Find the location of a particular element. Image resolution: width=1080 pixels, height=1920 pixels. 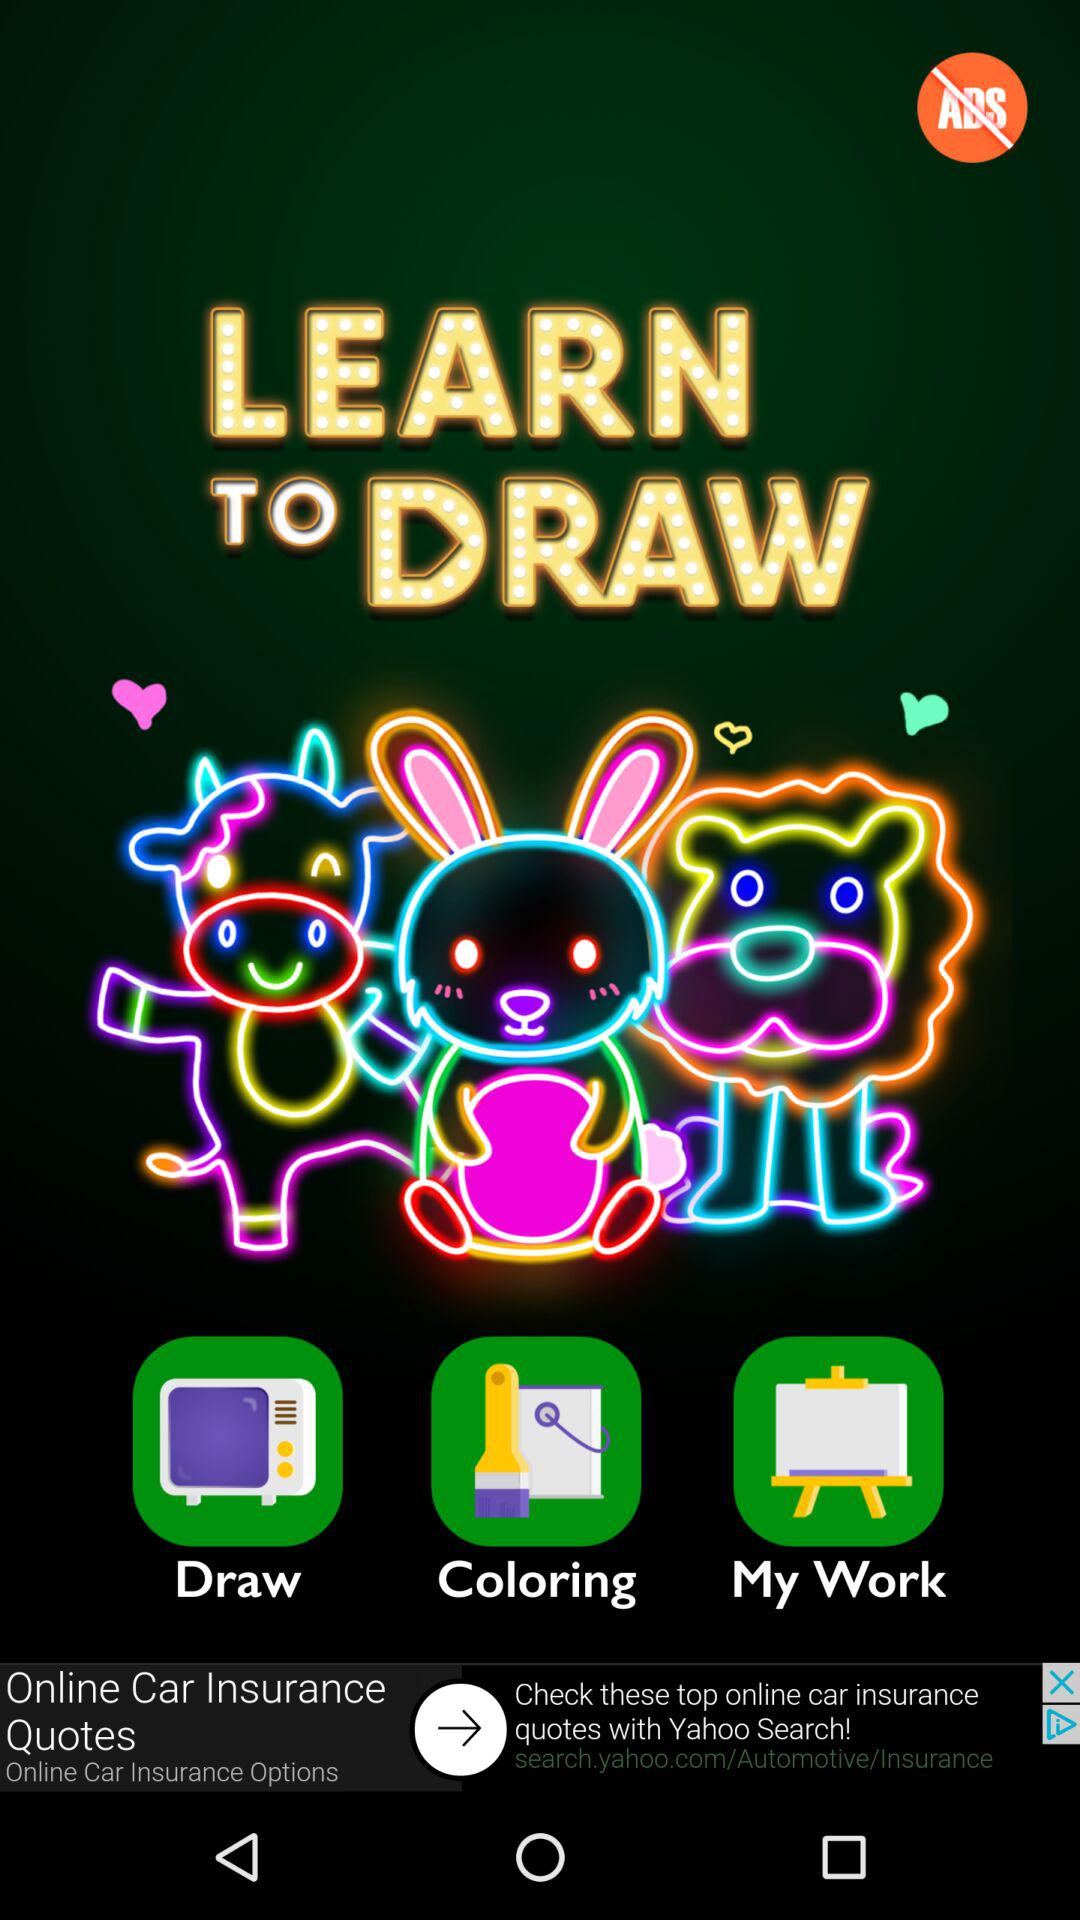

choose the item at the top right corner is located at coordinates (972, 107).